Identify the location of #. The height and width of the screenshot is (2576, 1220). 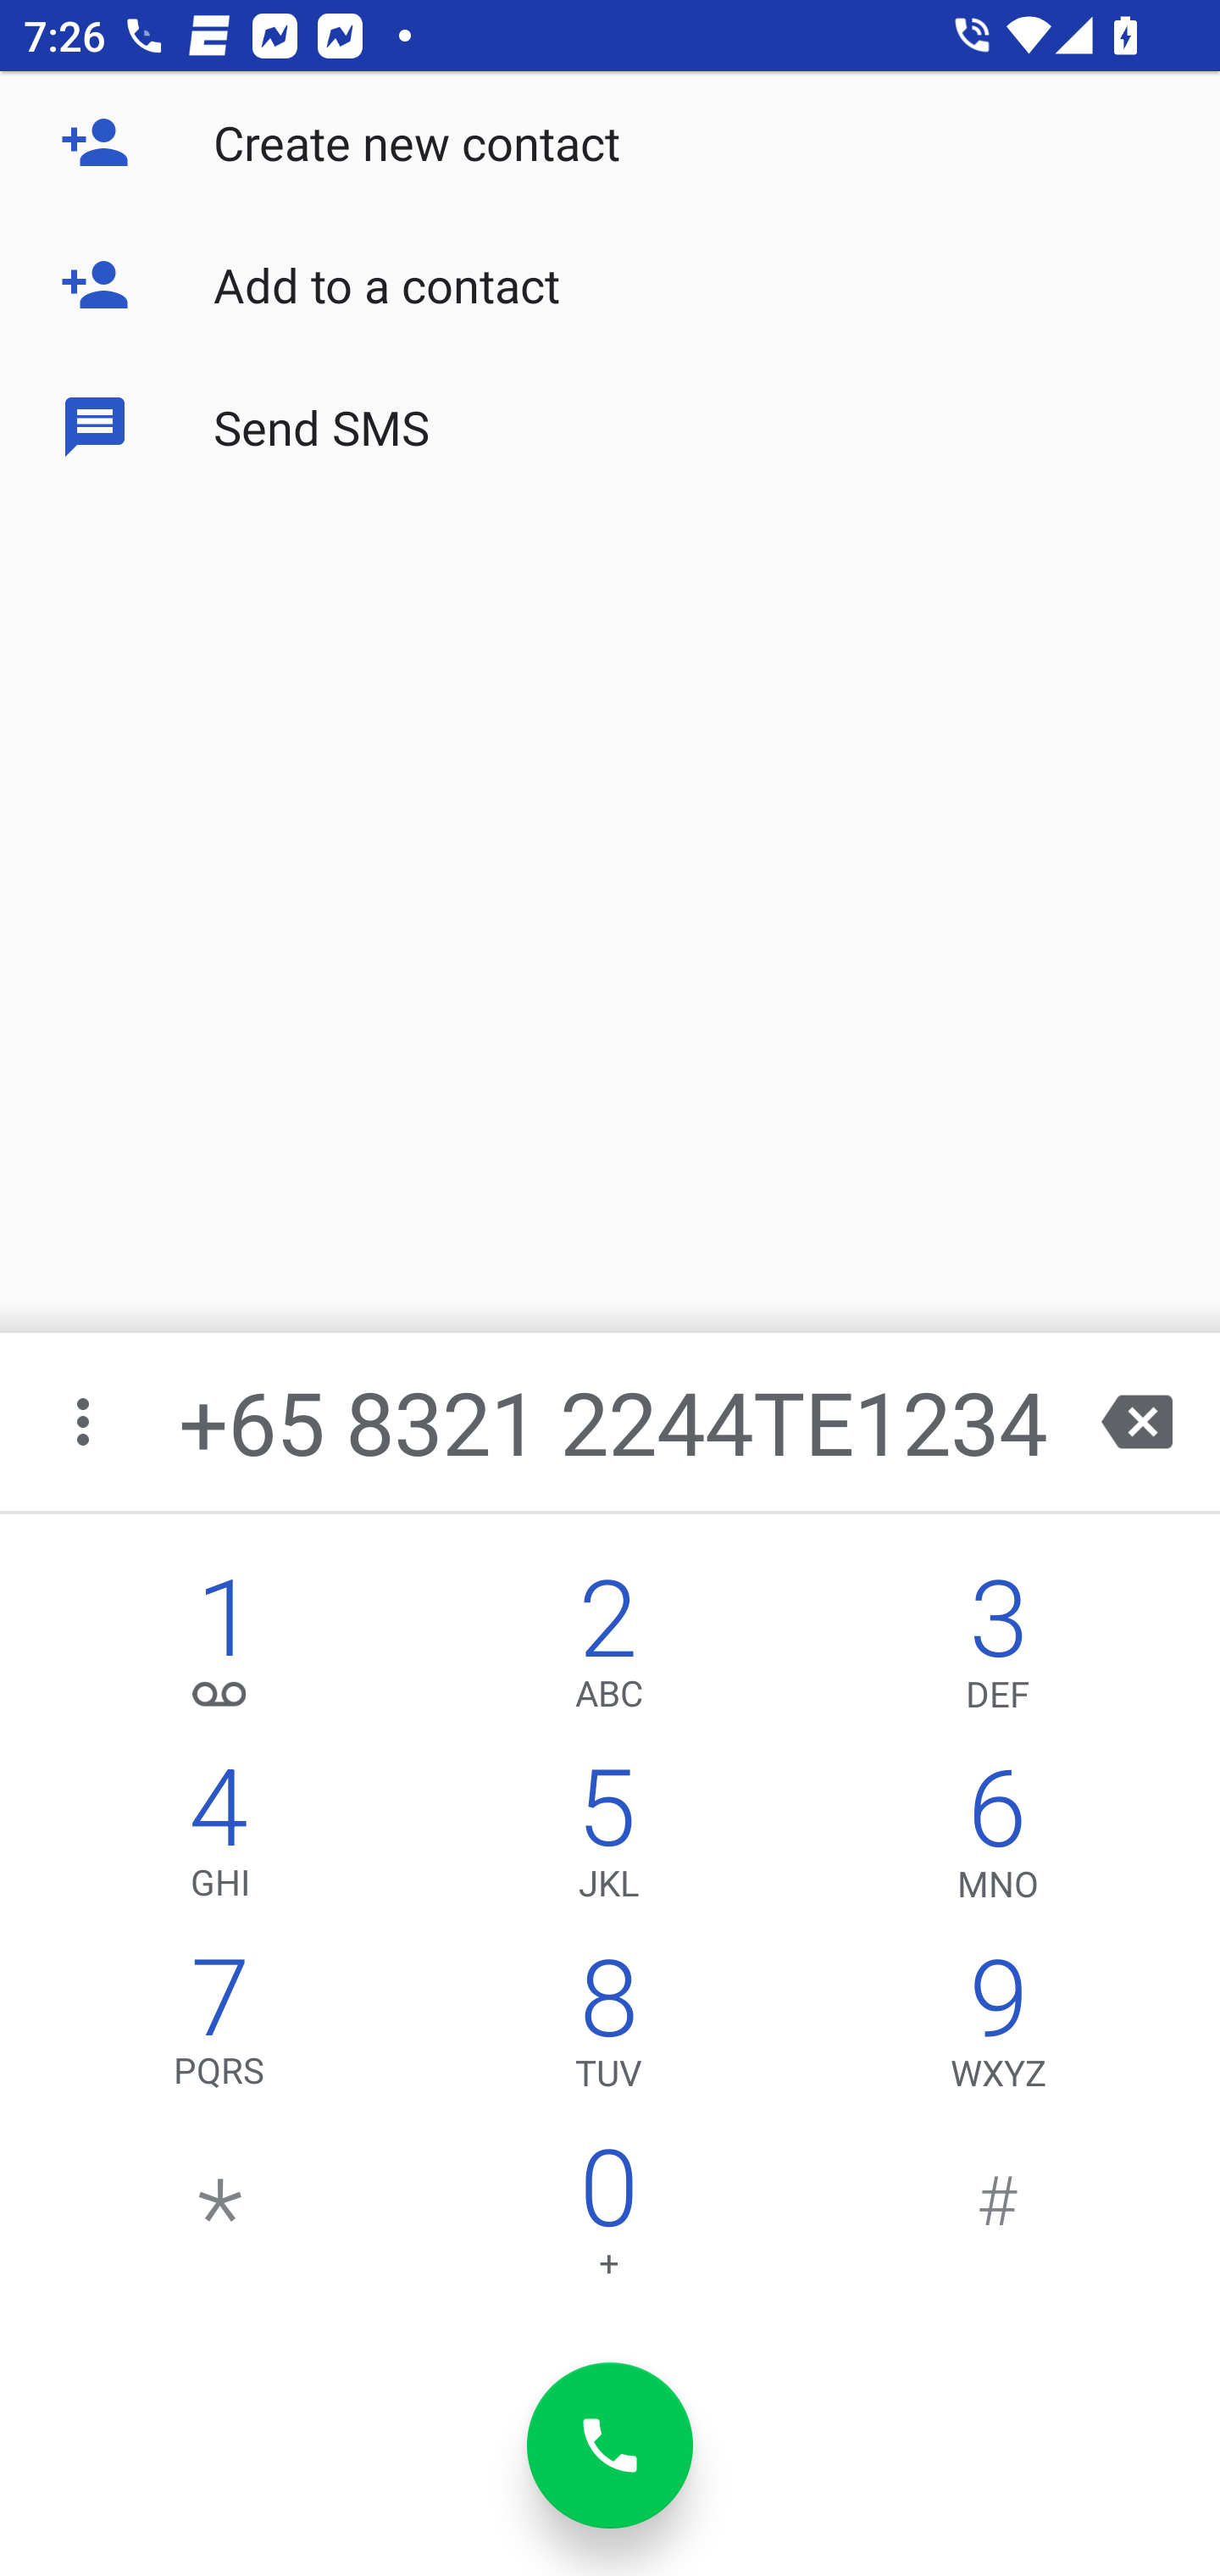
(998, 2220).